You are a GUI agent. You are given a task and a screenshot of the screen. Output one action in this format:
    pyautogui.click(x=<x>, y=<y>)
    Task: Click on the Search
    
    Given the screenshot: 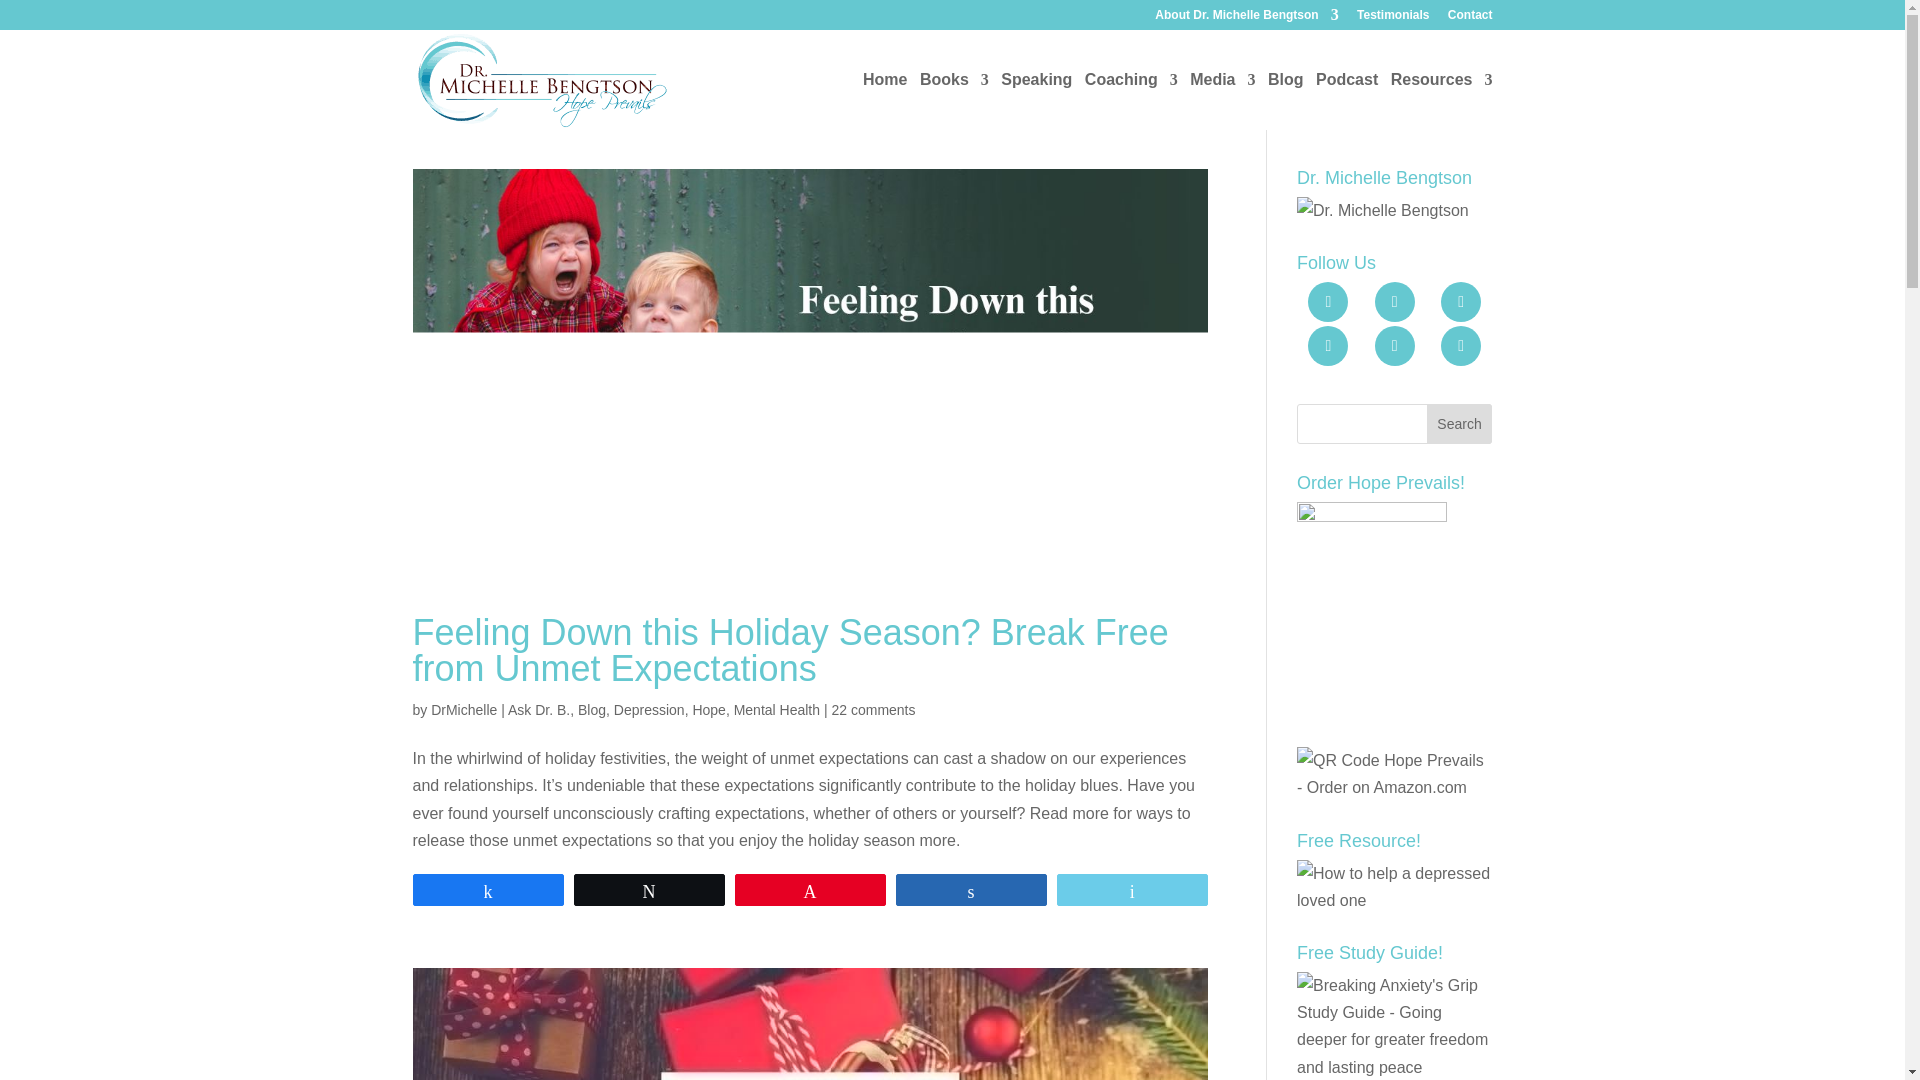 What is the action you would take?
    pyautogui.click(x=1460, y=423)
    